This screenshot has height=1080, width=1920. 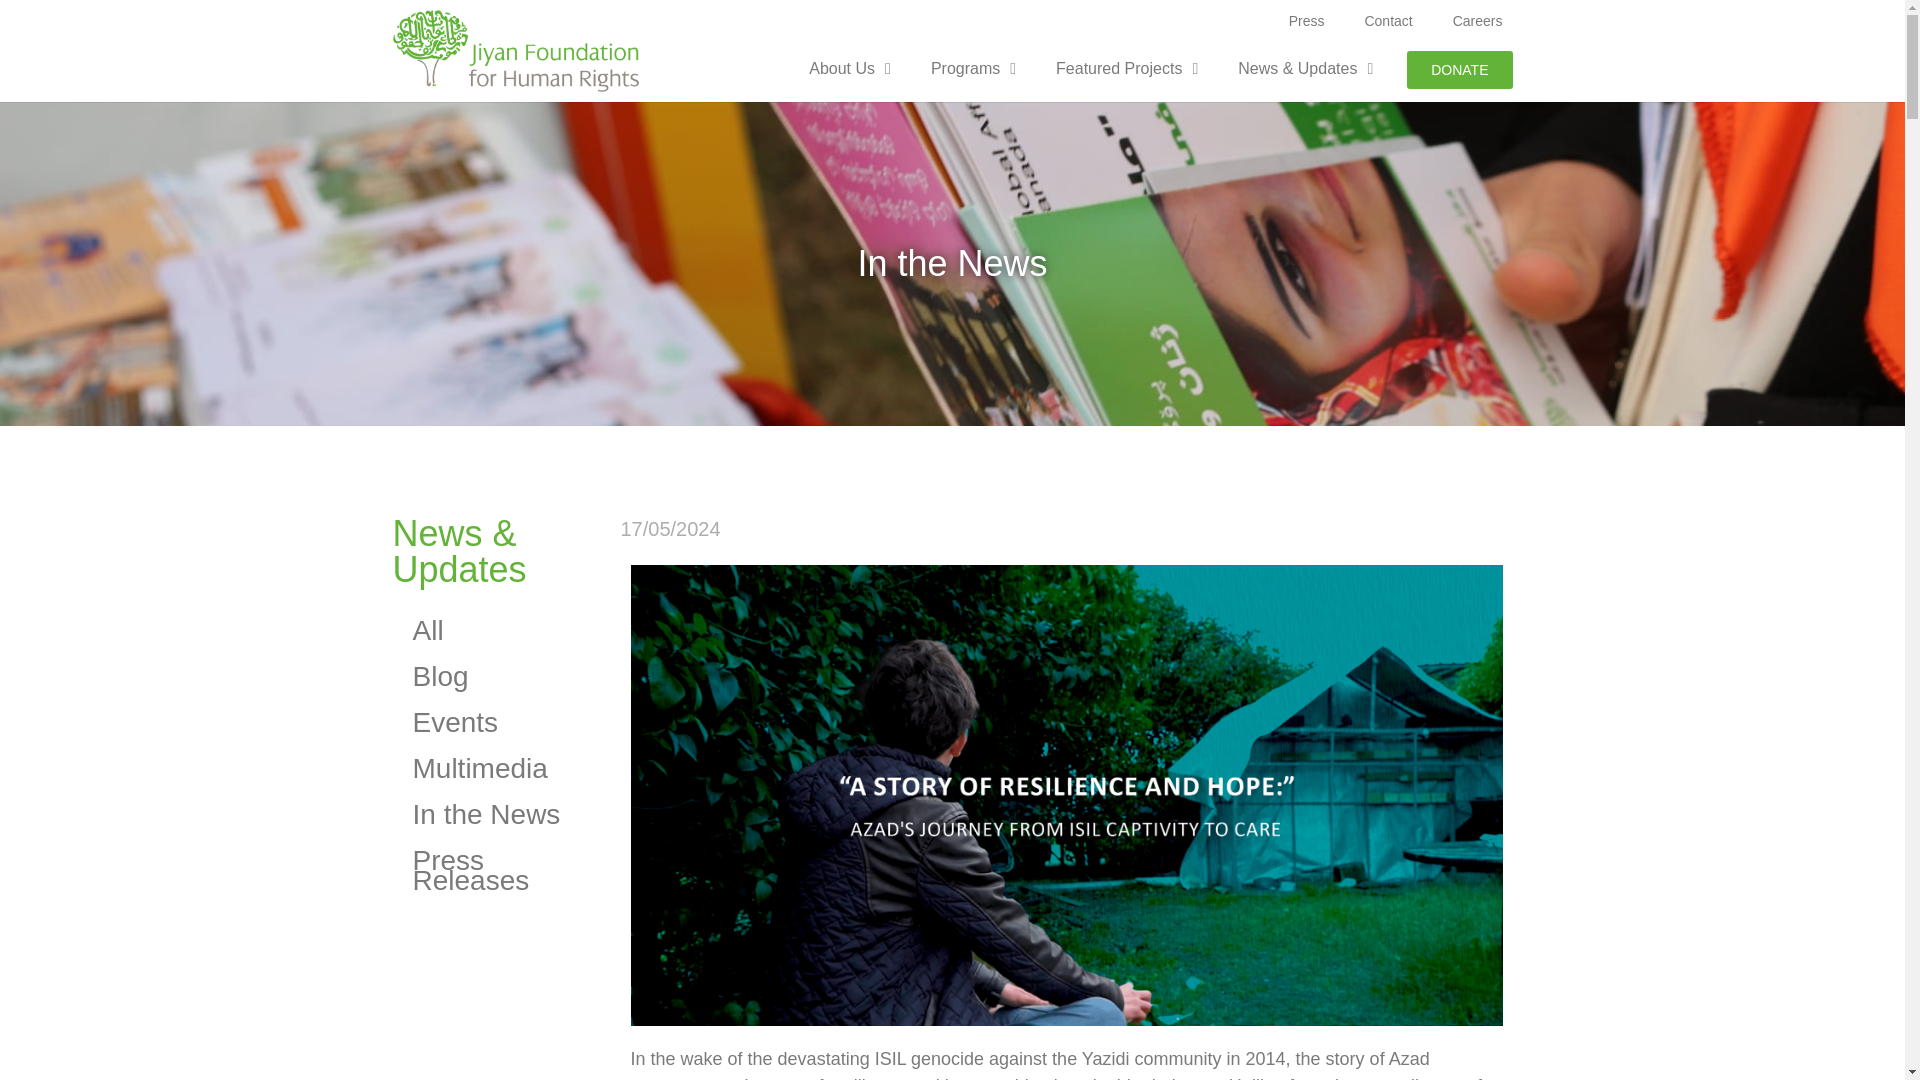 I want to click on Careers, so click(x=1477, y=21).